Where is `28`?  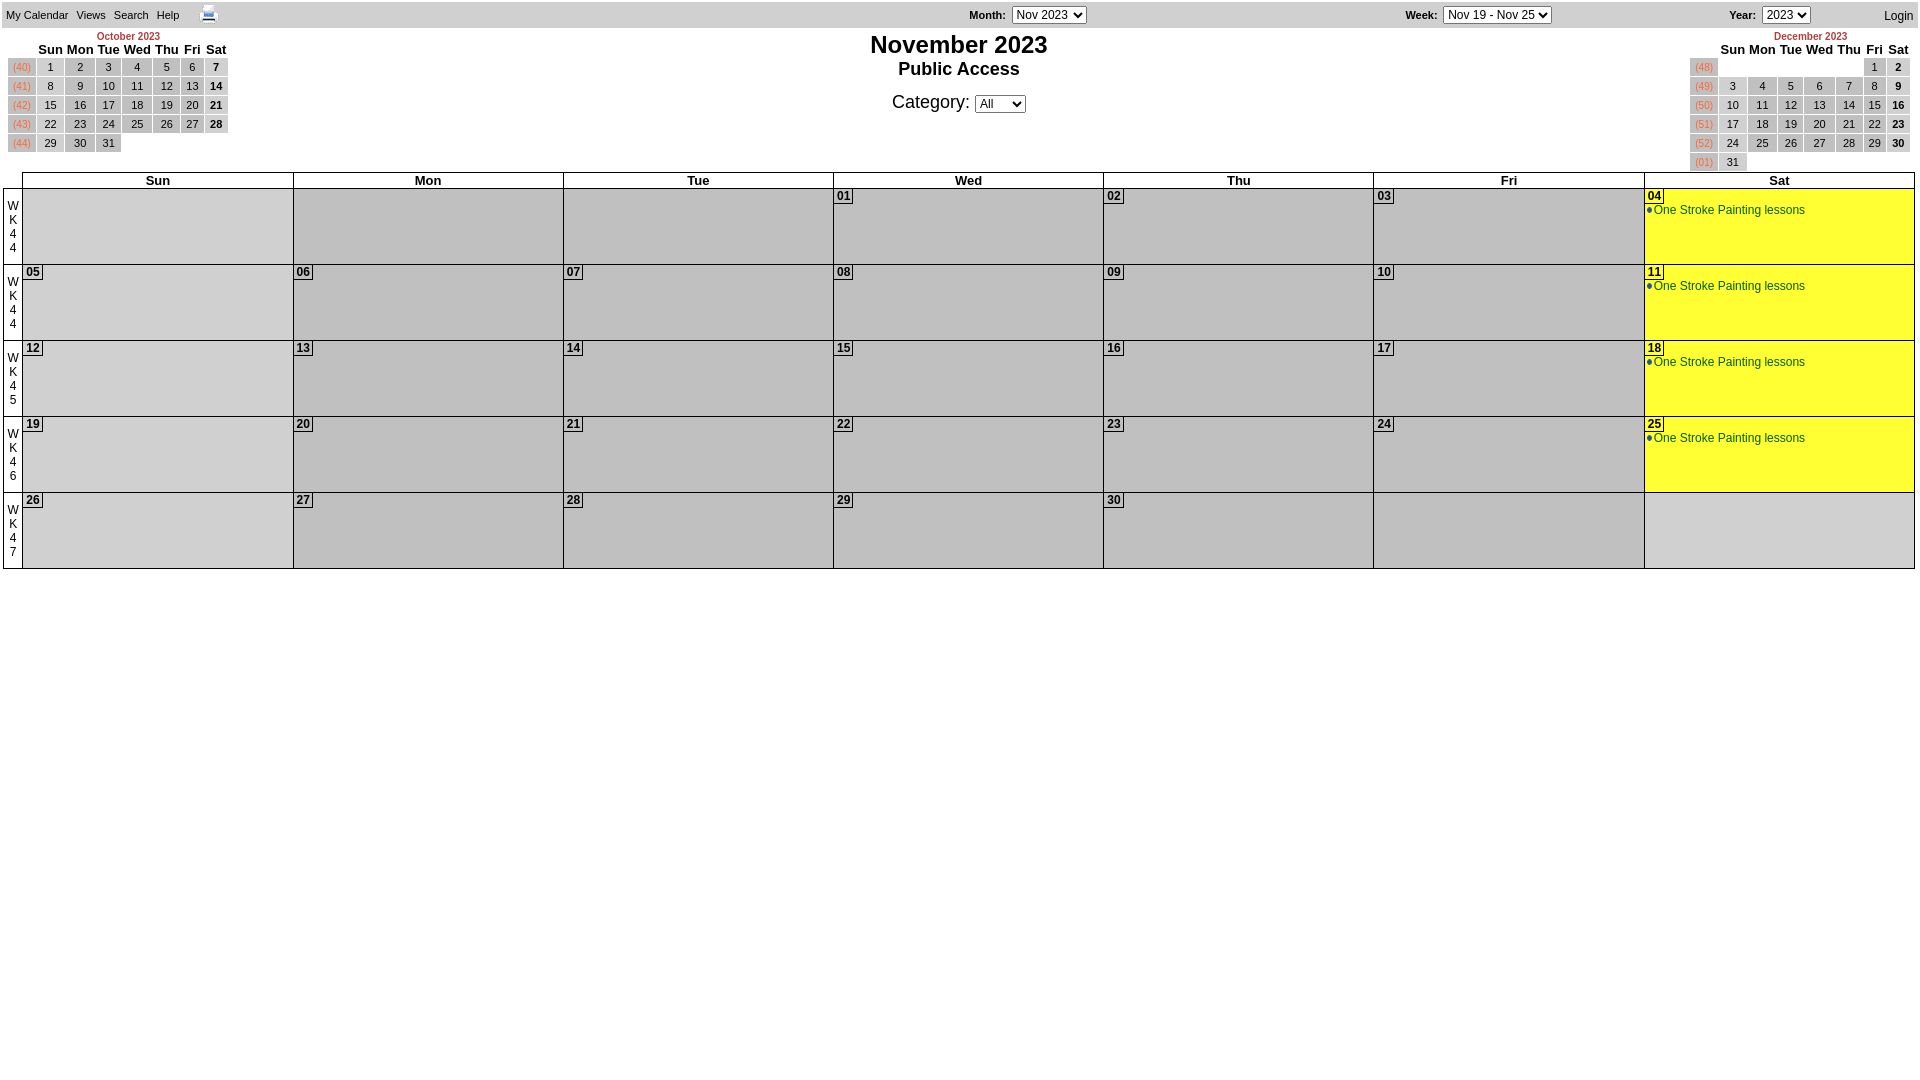
28 is located at coordinates (216, 124).